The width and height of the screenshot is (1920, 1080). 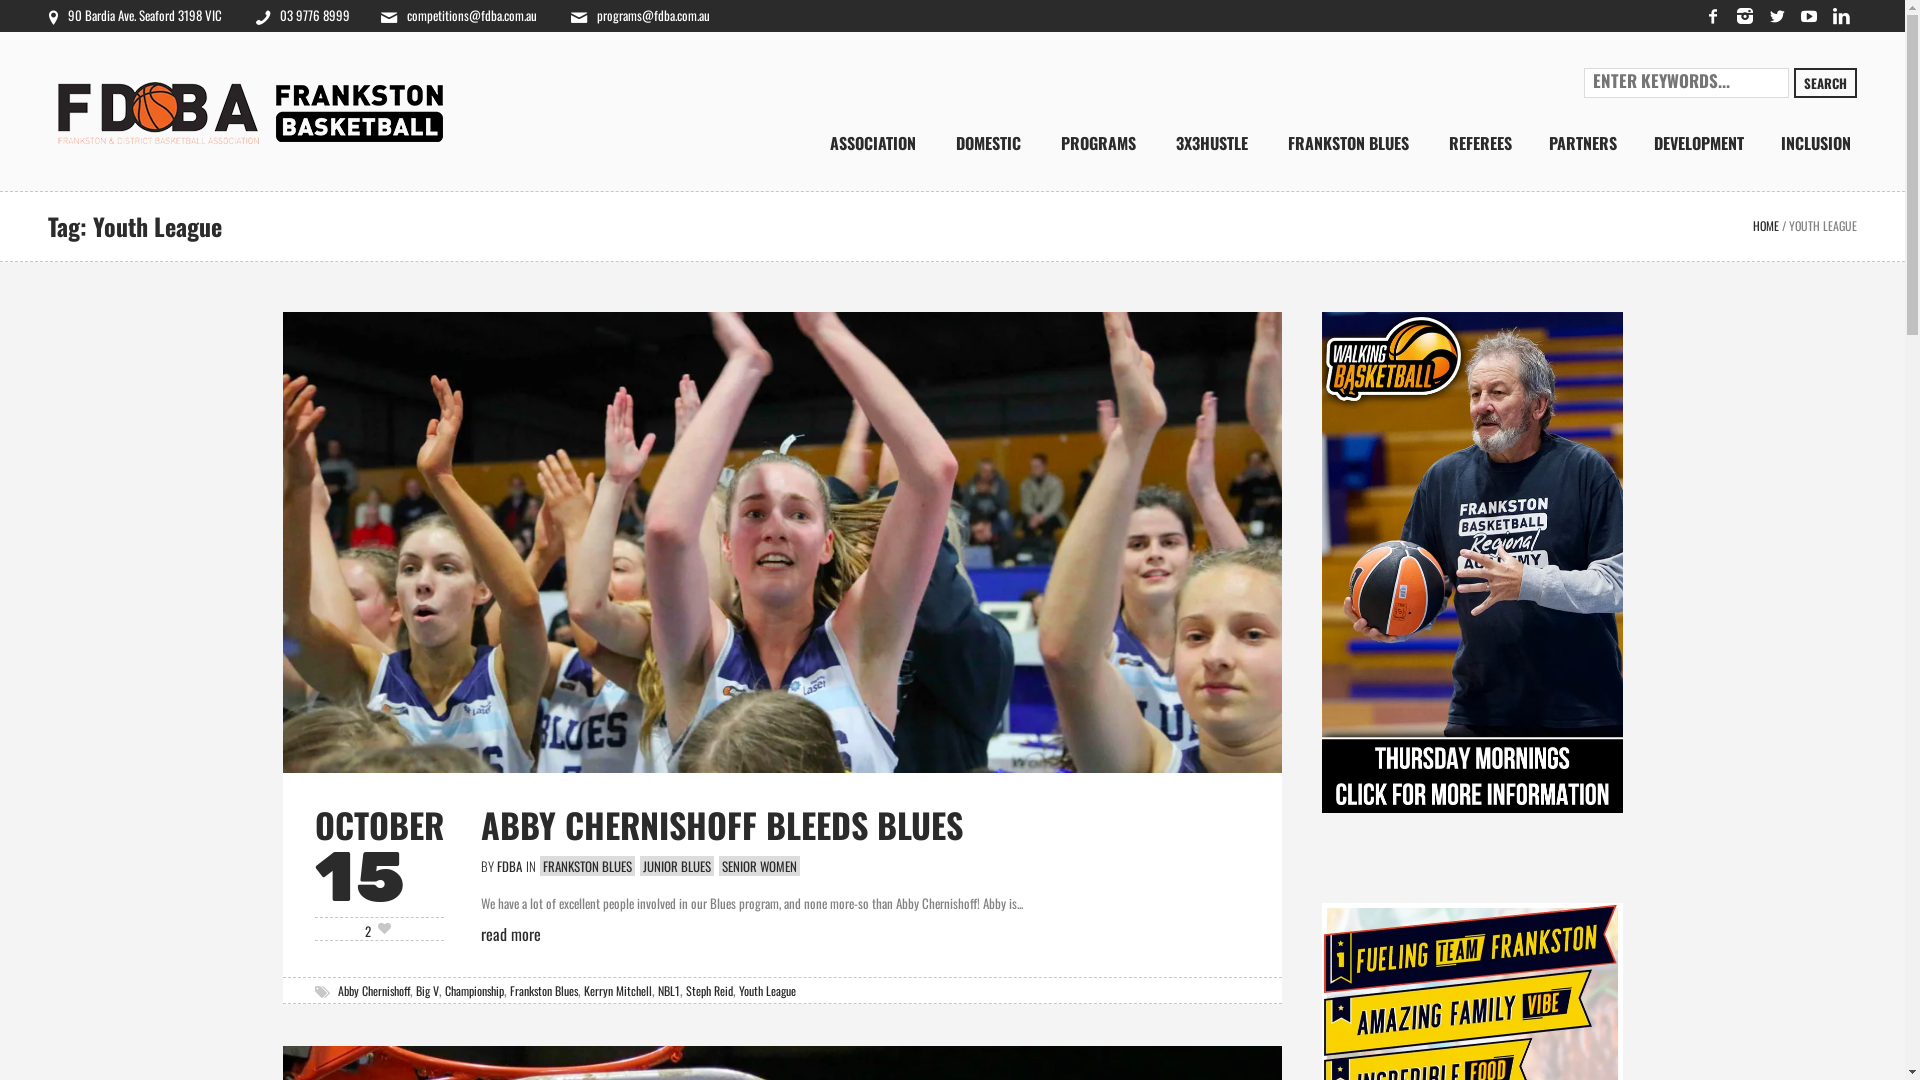 I want to click on REFEREES, so click(x=1480, y=143).